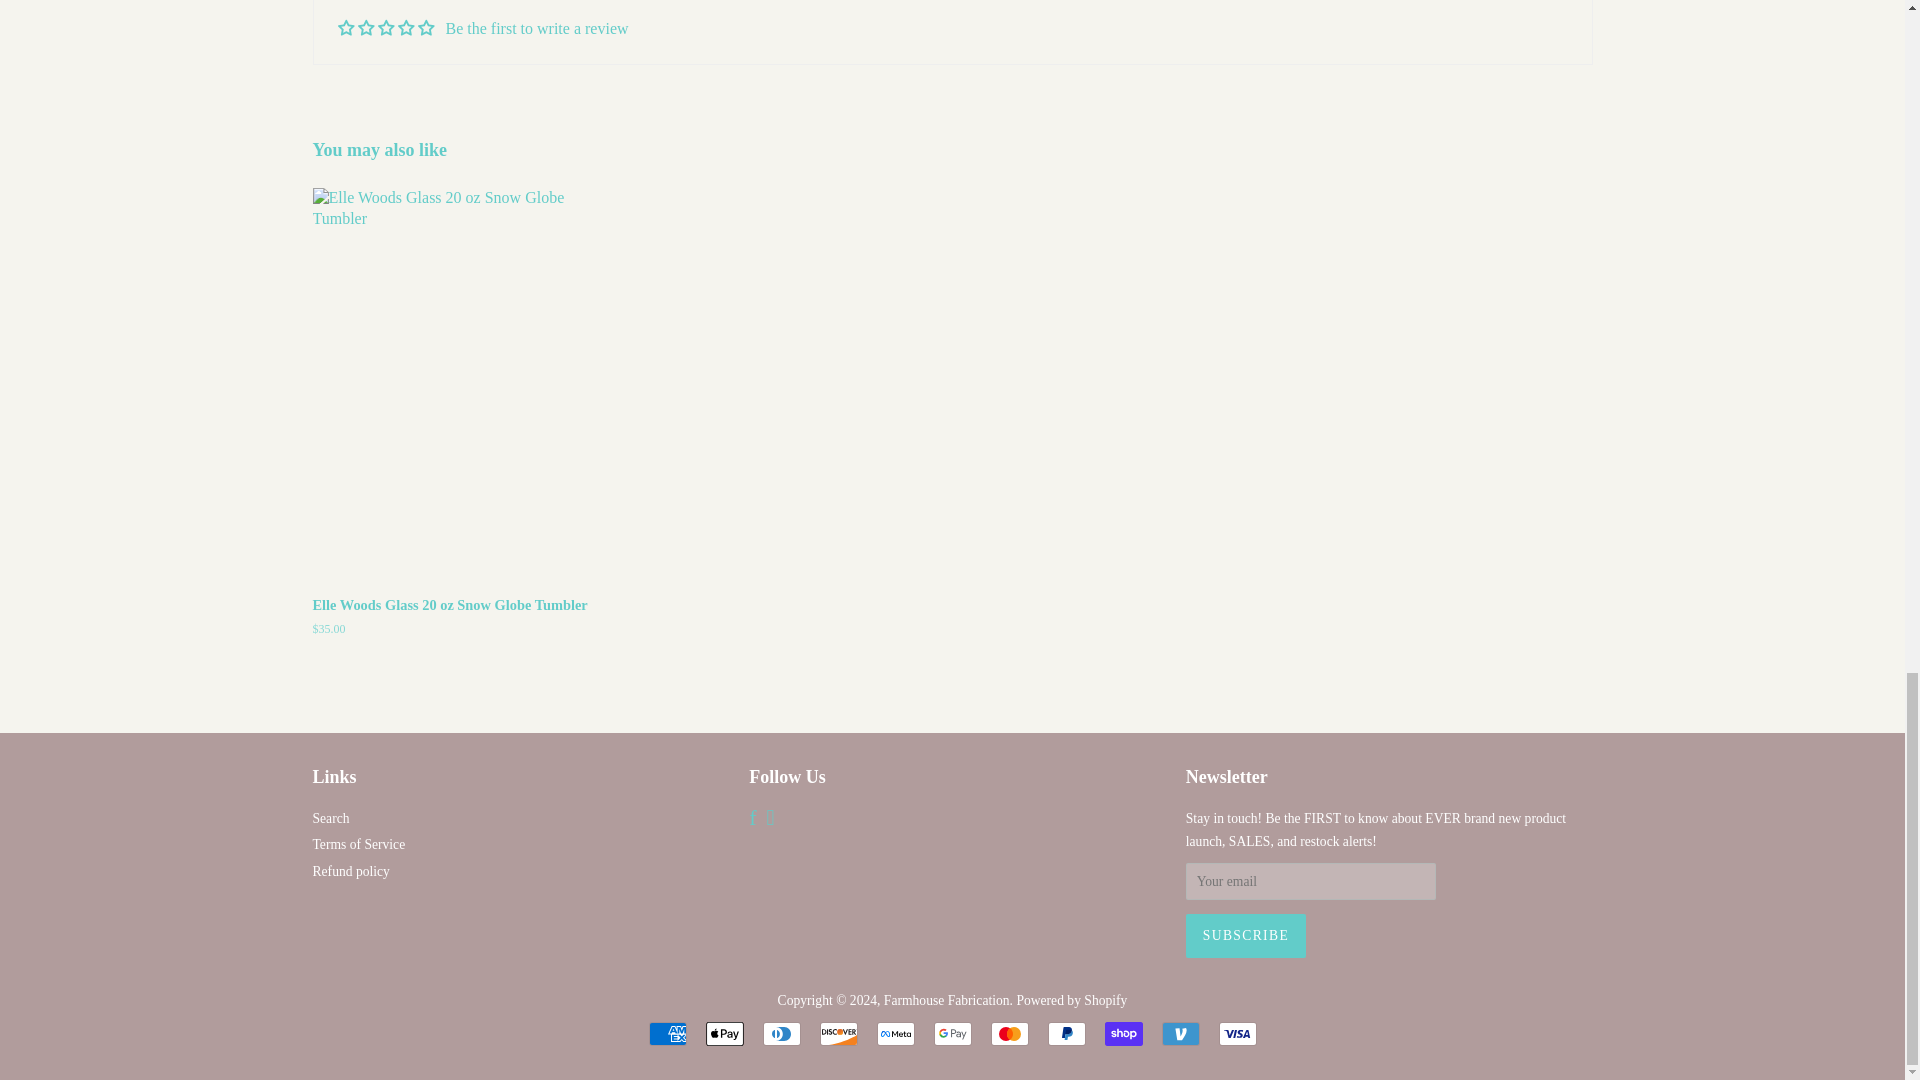 This screenshot has height=1080, width=1920. Describe the element at coordinates (952, 1034) in the screenshot. I see `Google Pay` at that location.